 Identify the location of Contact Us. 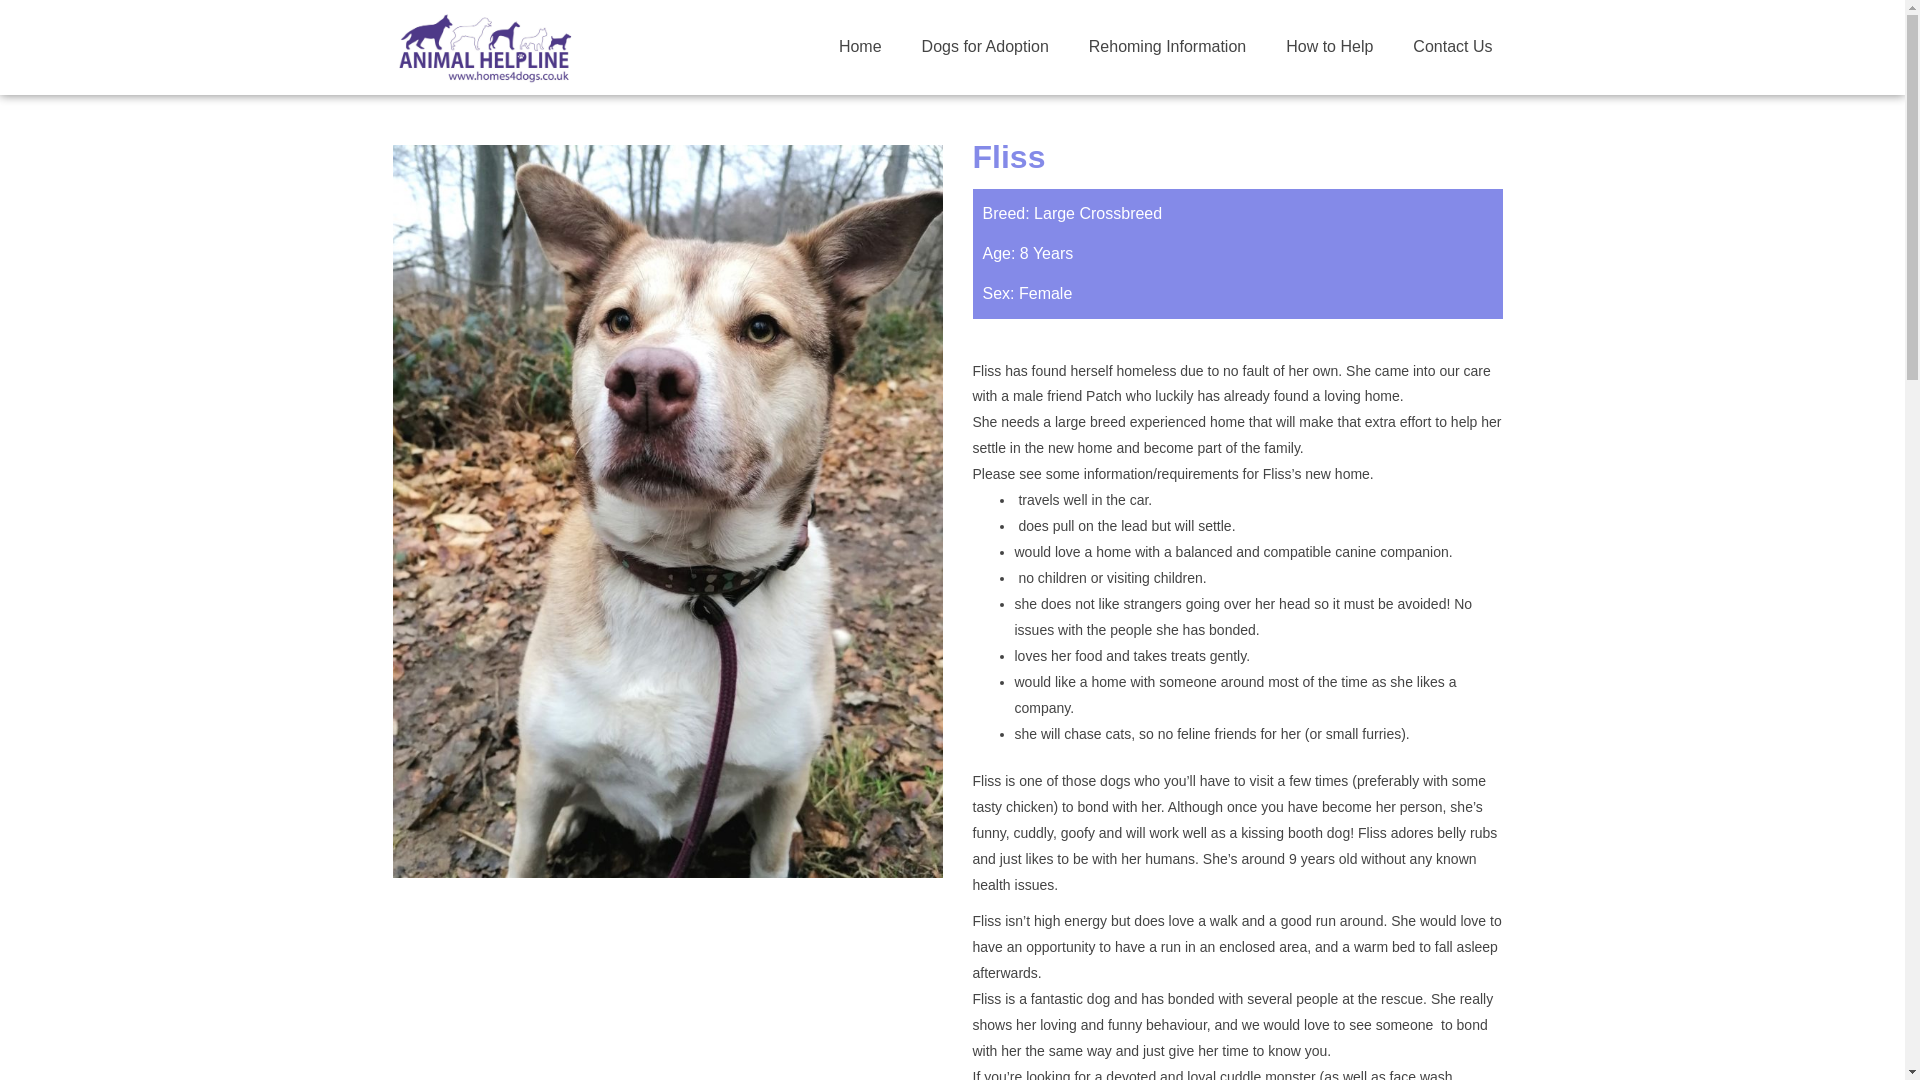
(1452, 46).